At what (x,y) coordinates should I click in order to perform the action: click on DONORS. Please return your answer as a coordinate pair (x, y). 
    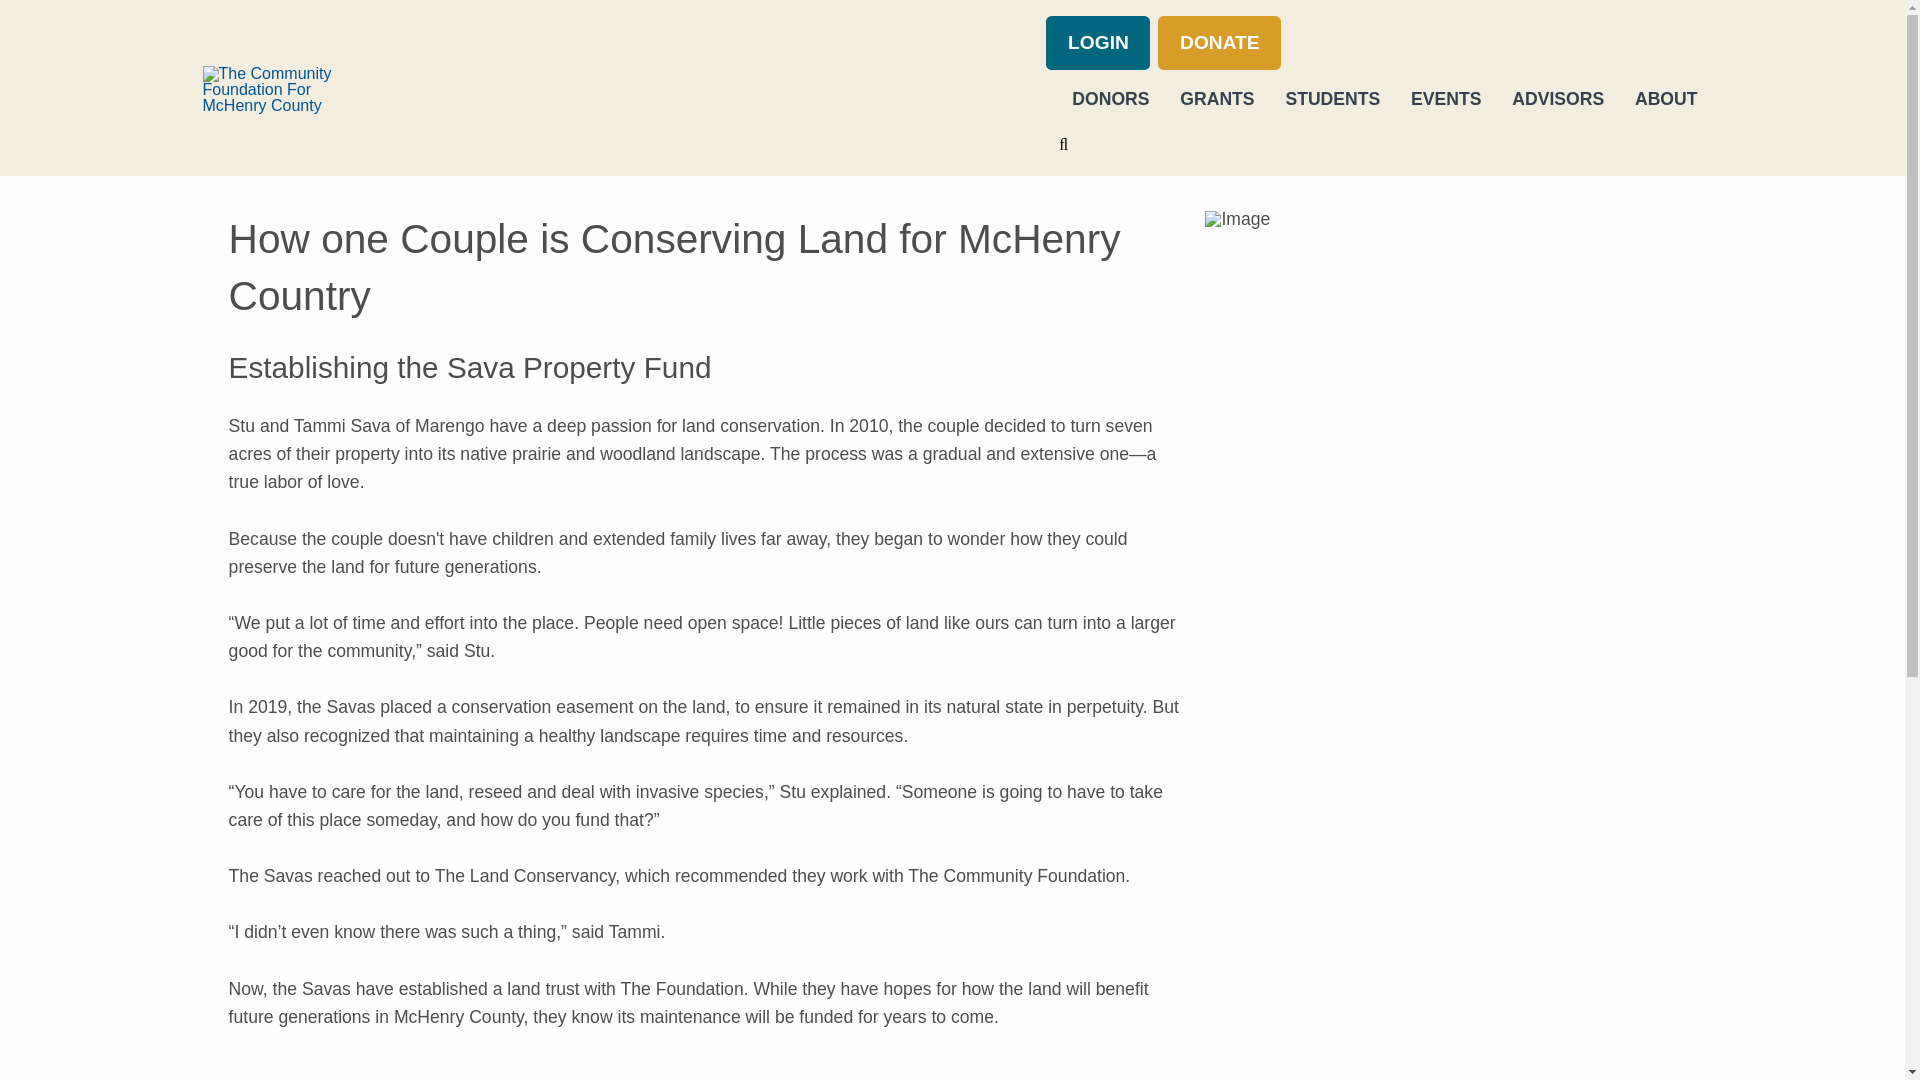
    Looking at the image, I should click on (1100, 100).